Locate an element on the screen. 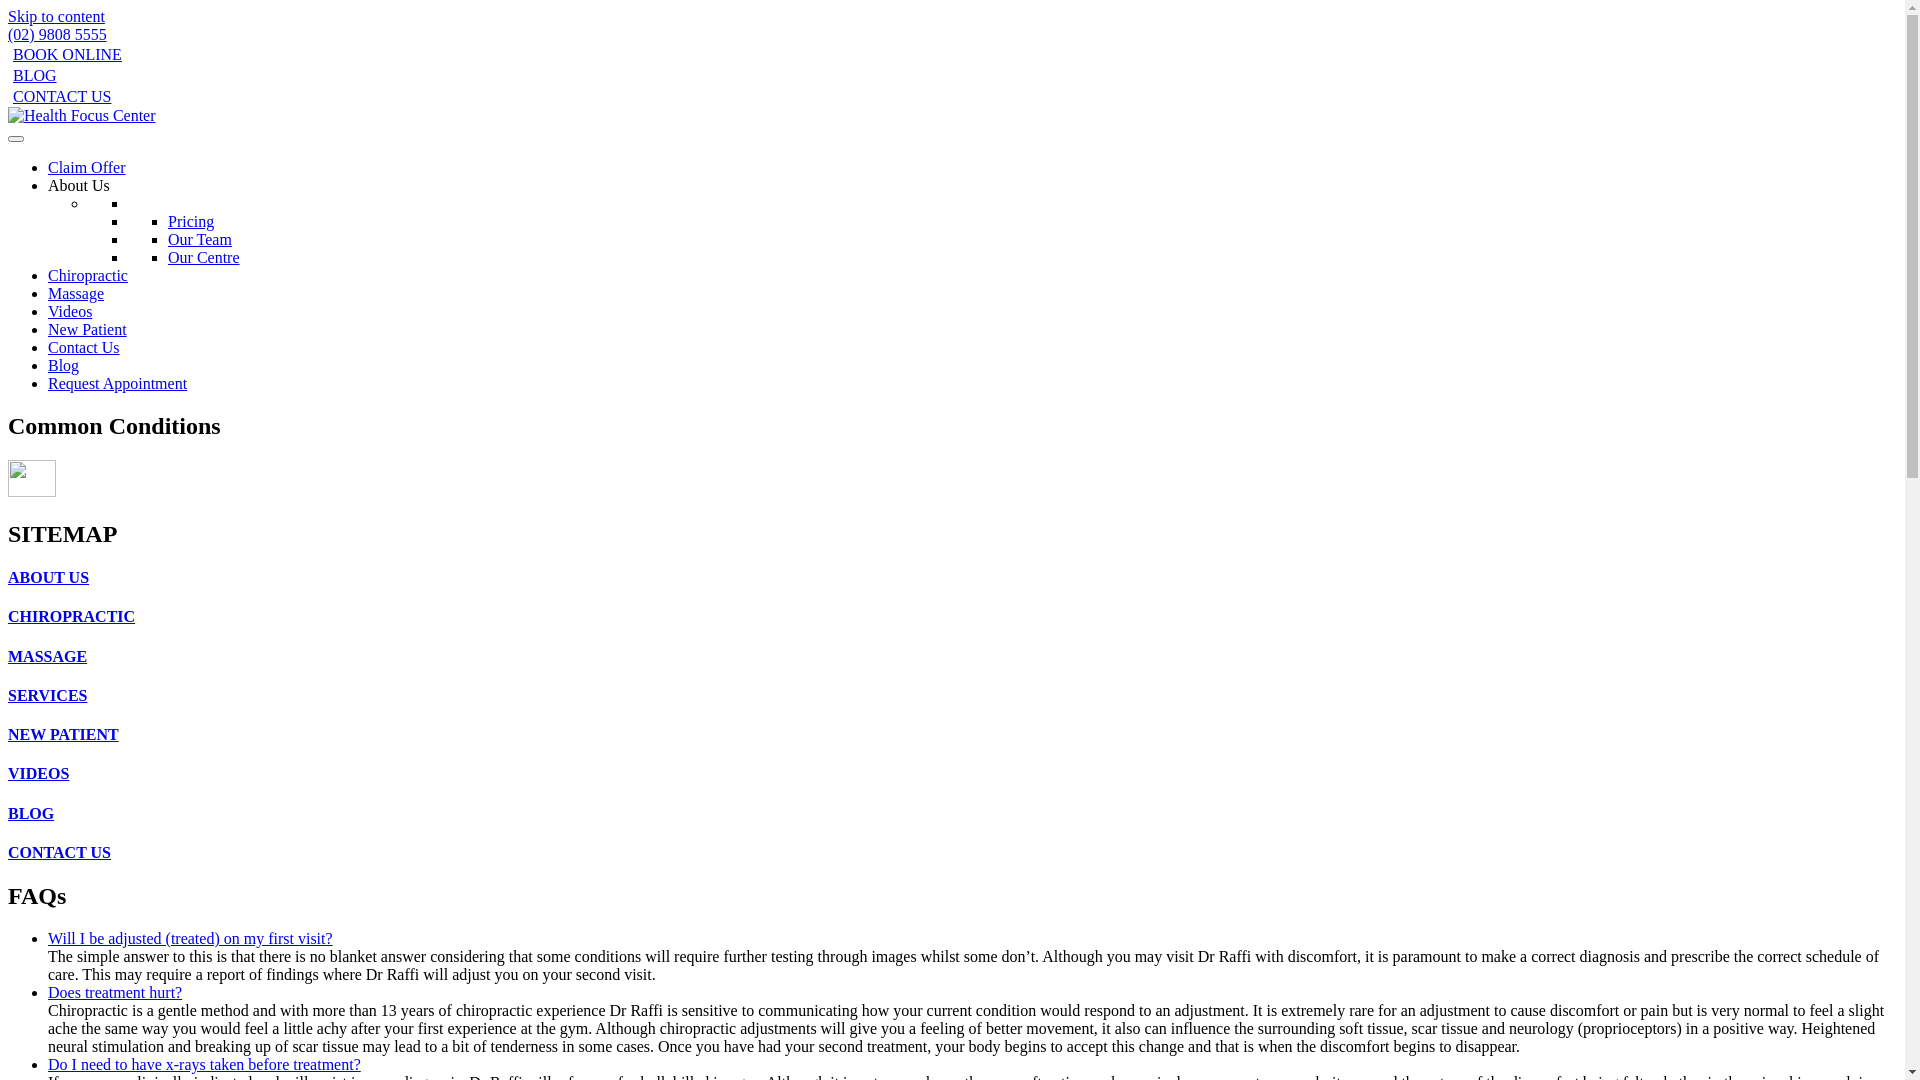 The height and width of the screenshot is (1080, 1920). Contact Us is located at coordinates (84, 348).